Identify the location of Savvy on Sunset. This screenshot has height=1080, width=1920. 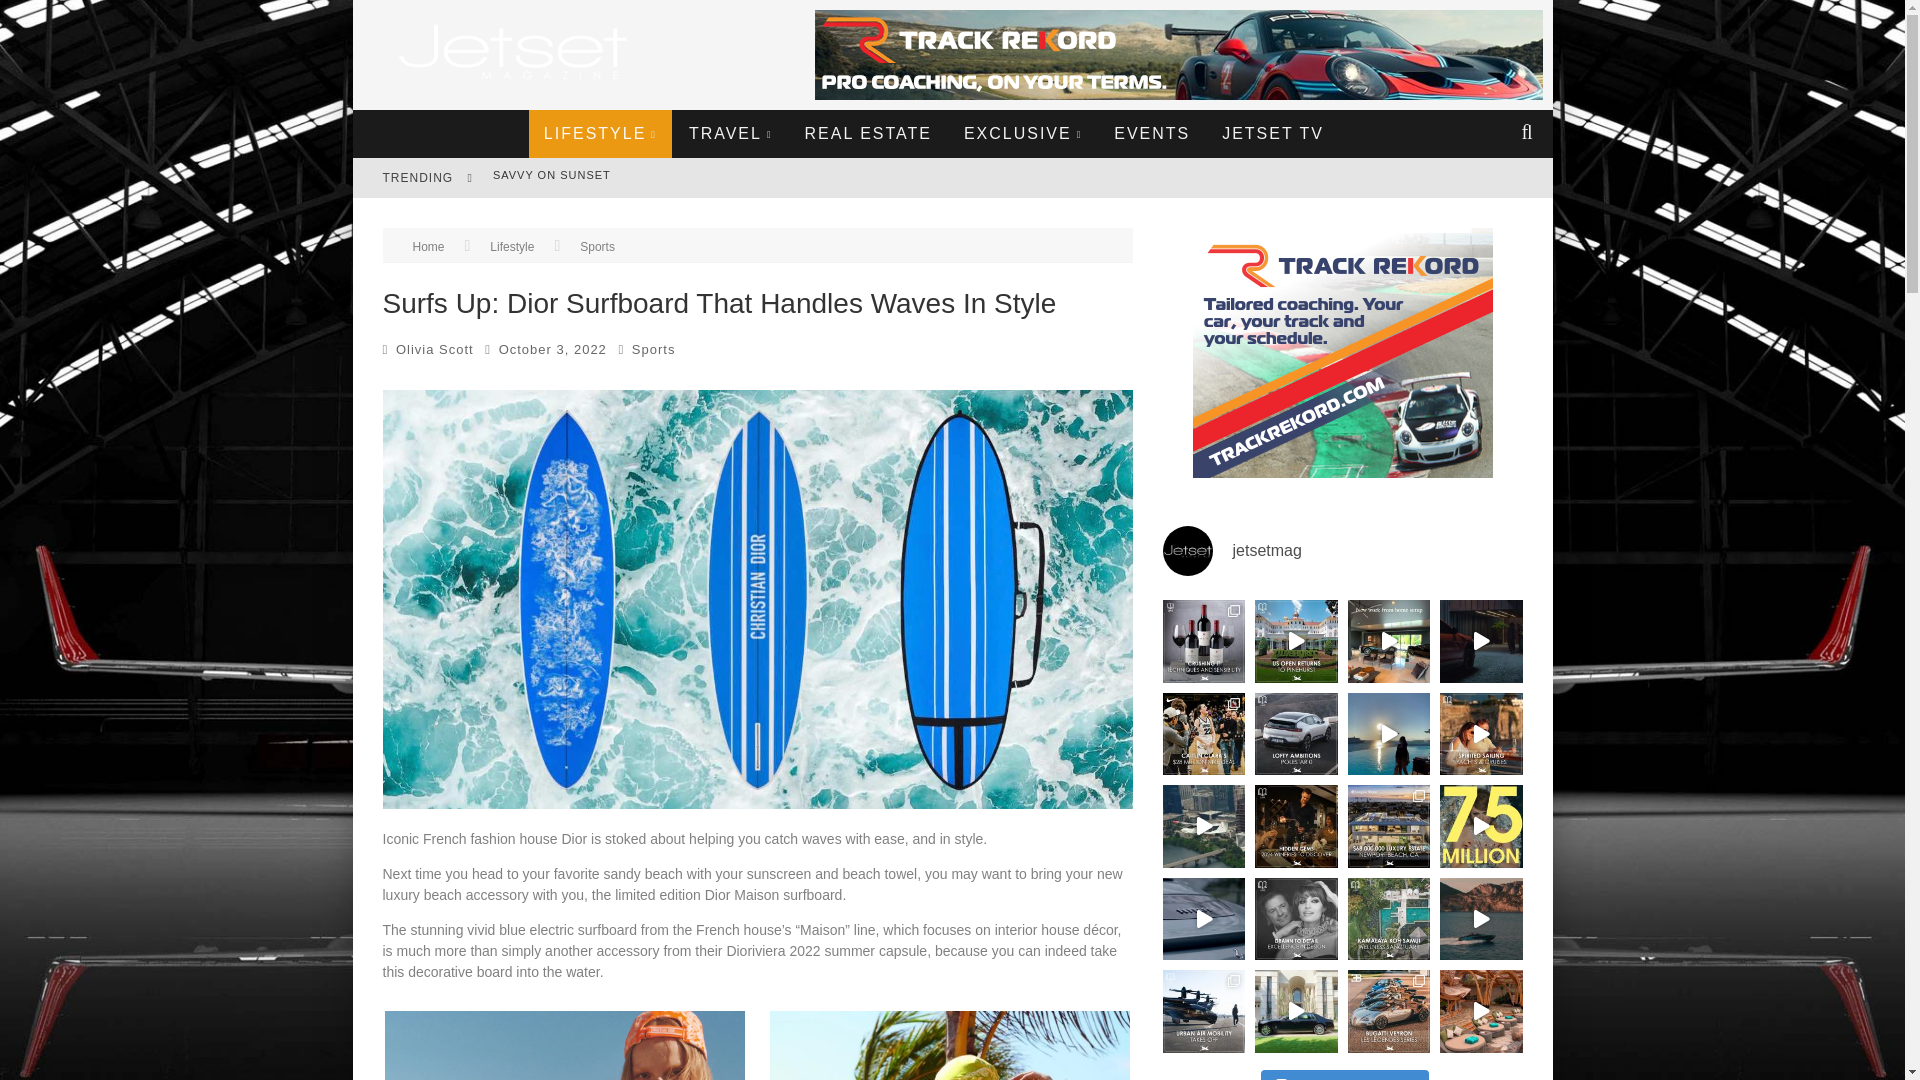
(552, 174).